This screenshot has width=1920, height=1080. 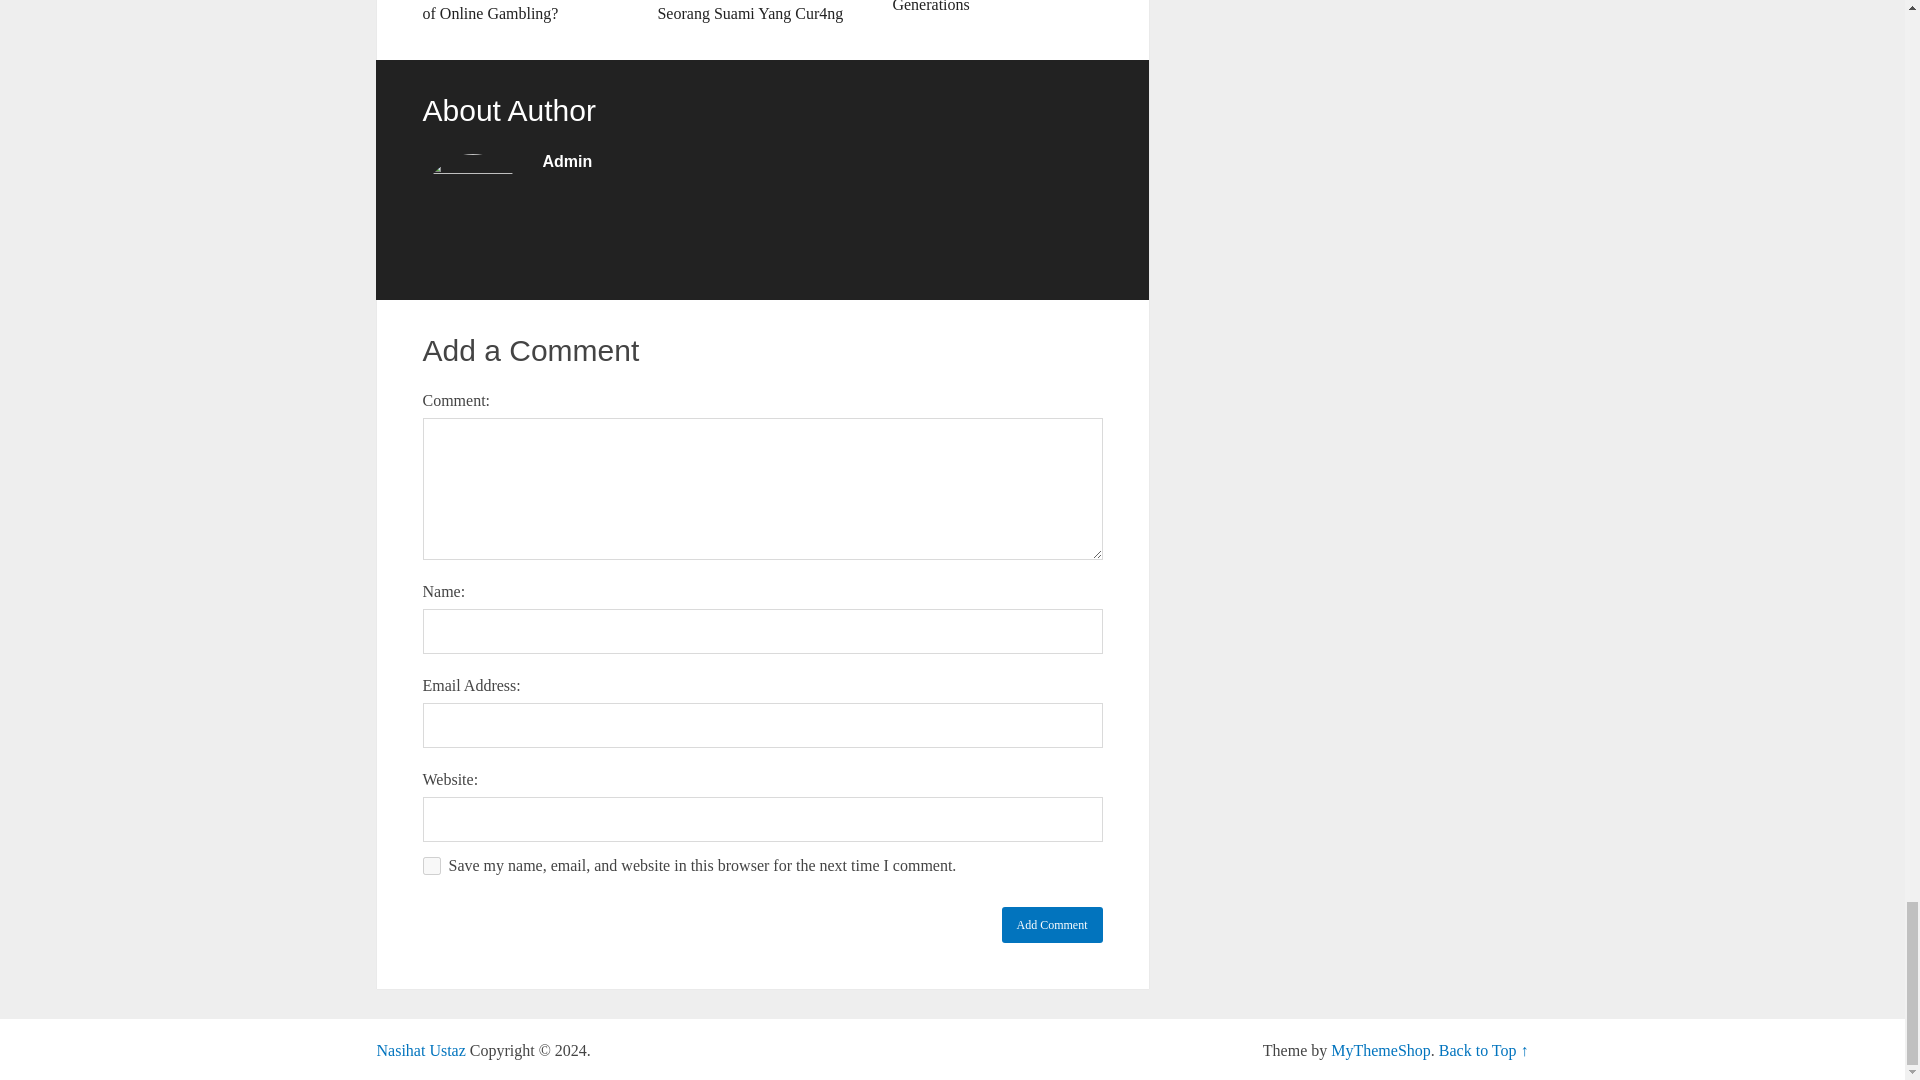 What do you see at coordinates (762, 12) in the screenshot?
I see `Pesanan Dari Ustaz Kepada Seorang Suami Yang Cur4ng` at bounding box center [762, 12].